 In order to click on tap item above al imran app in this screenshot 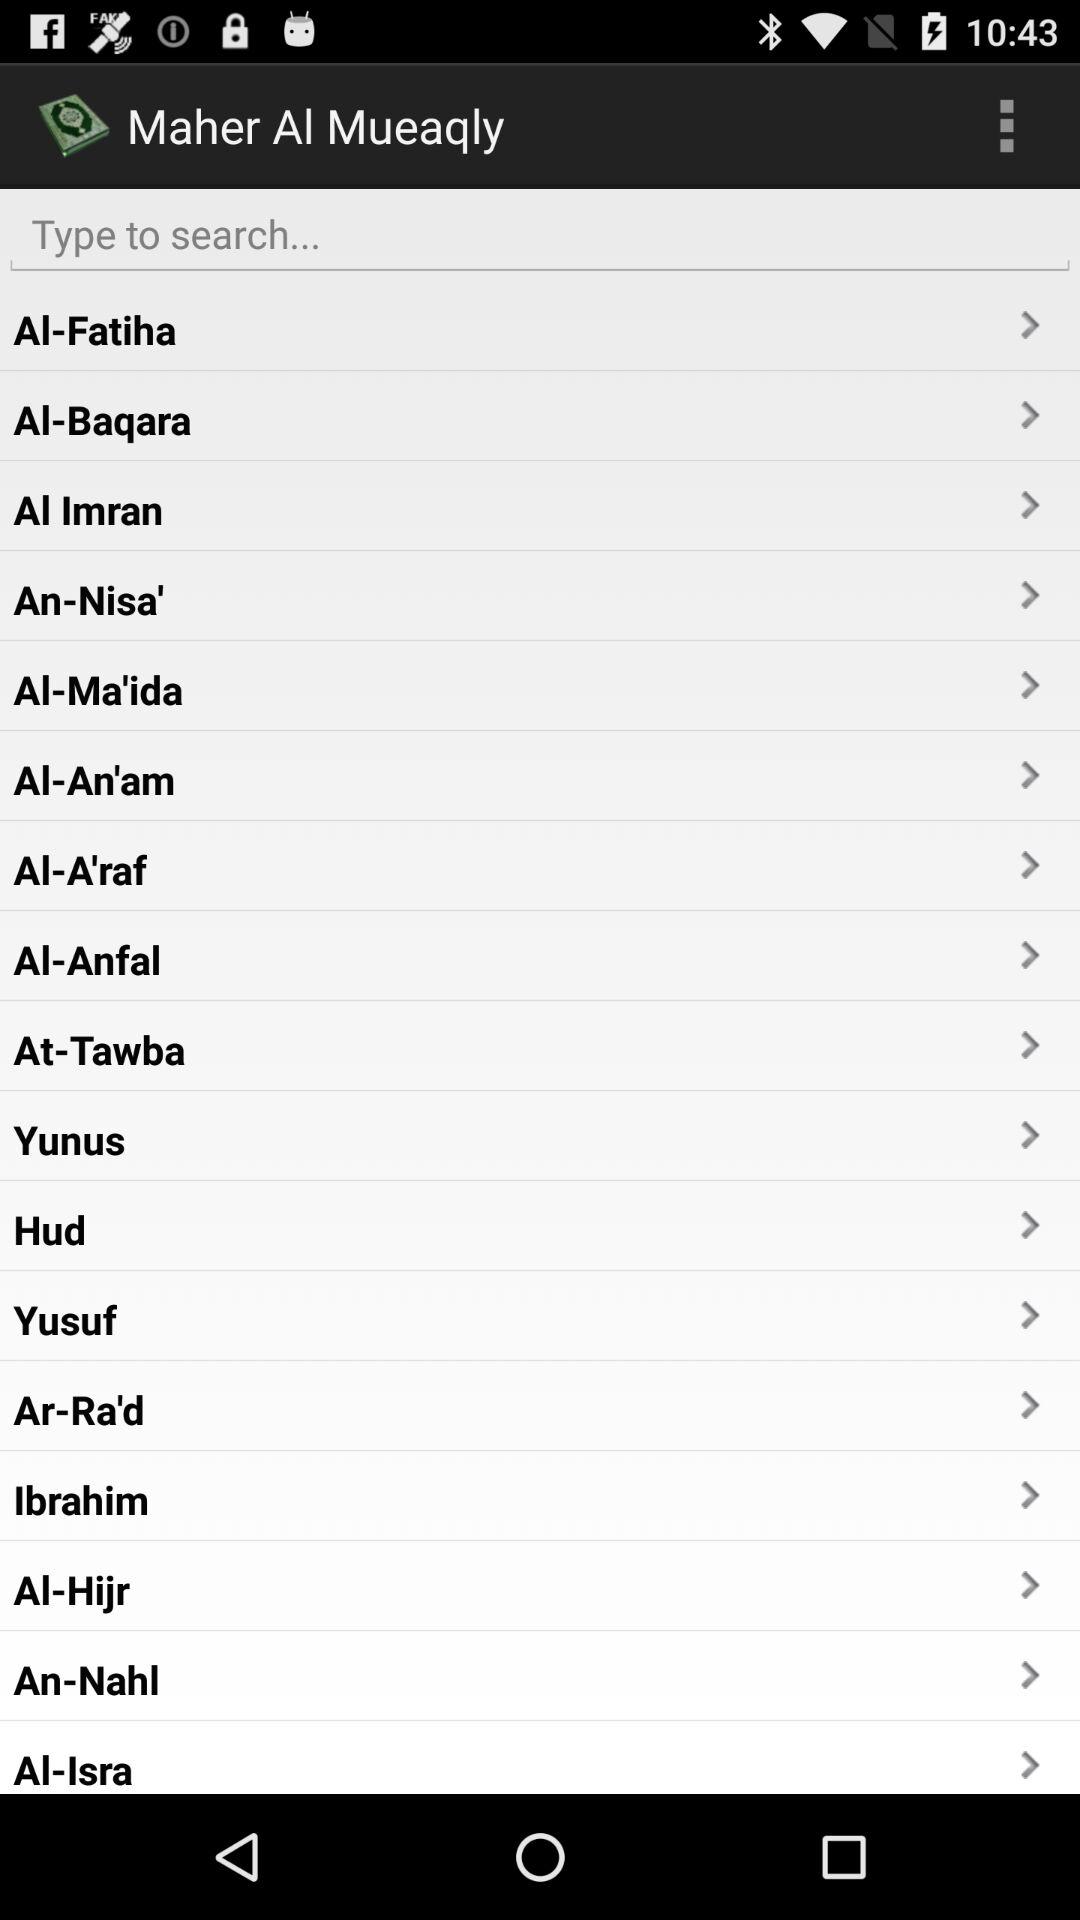, I will do `click(102, 420)`.